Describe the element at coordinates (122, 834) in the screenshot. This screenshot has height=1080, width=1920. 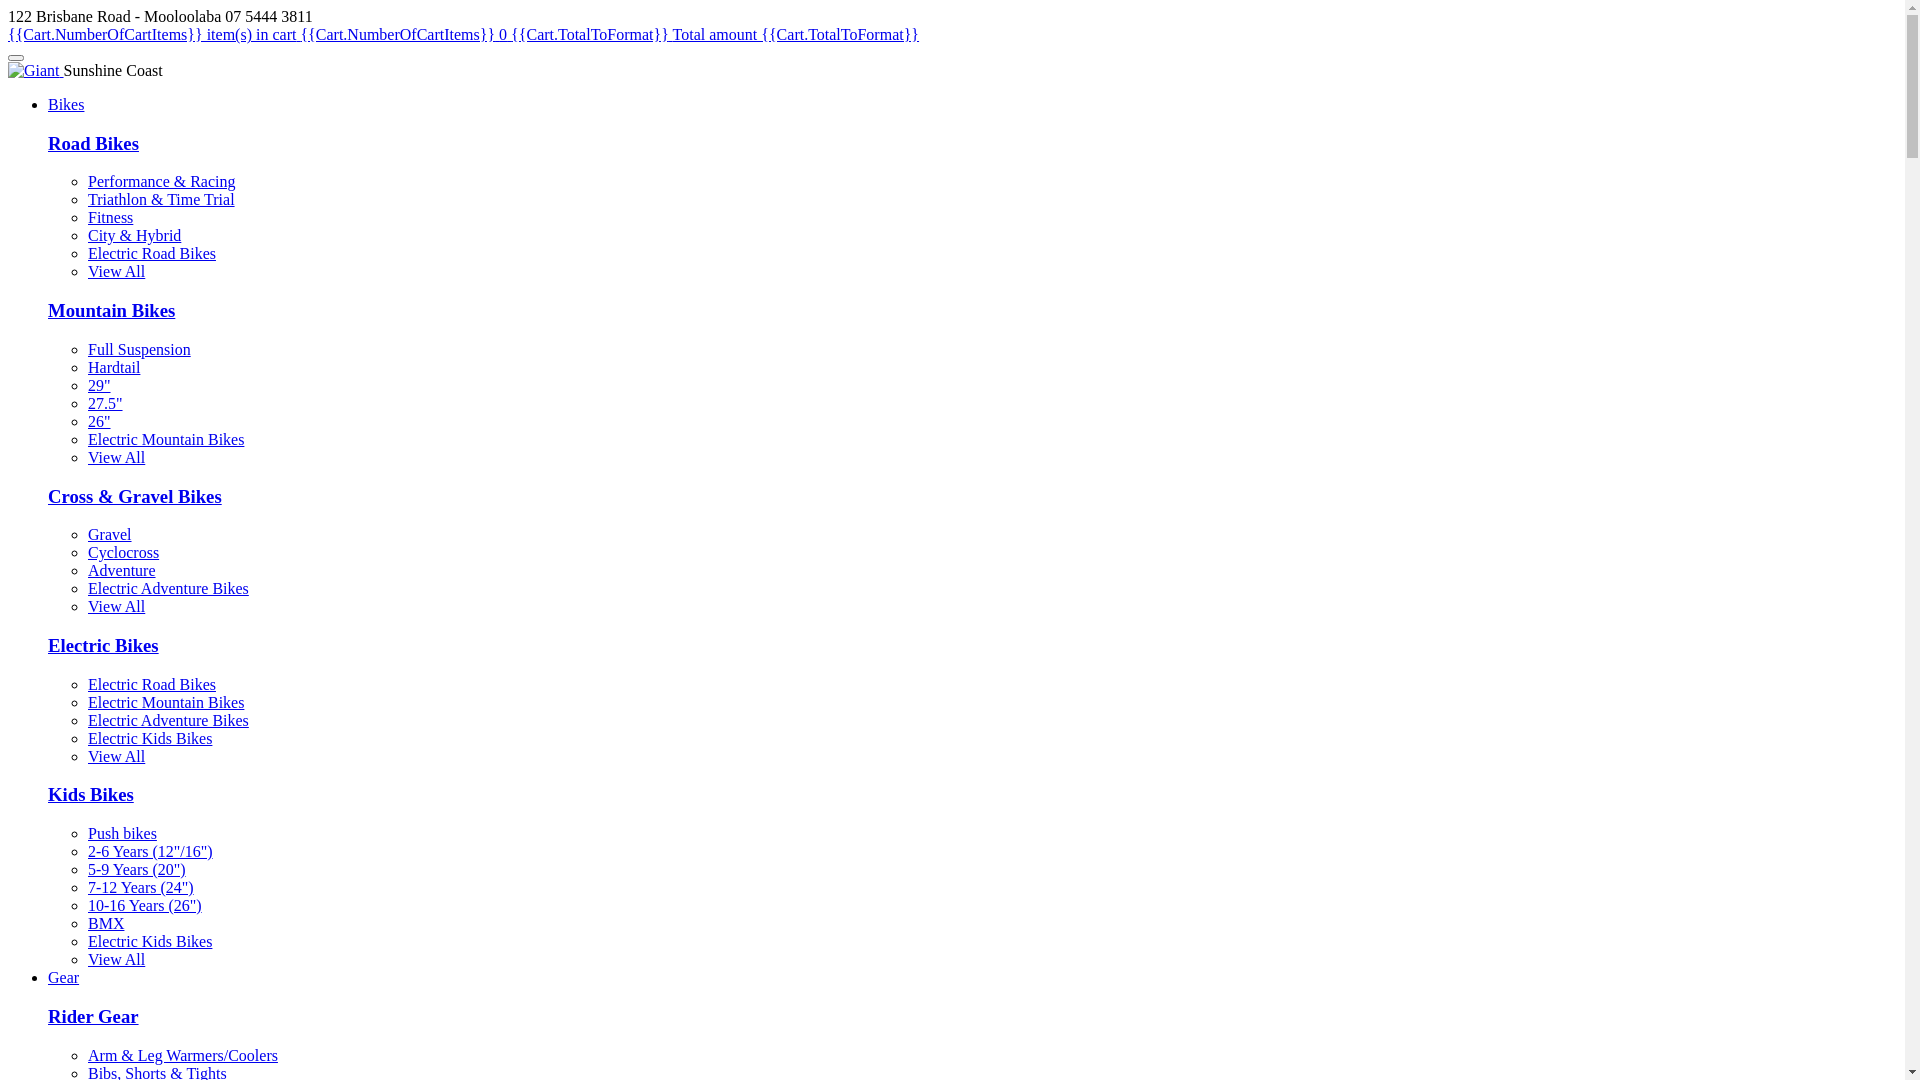
I see `Push bikes` at that location.